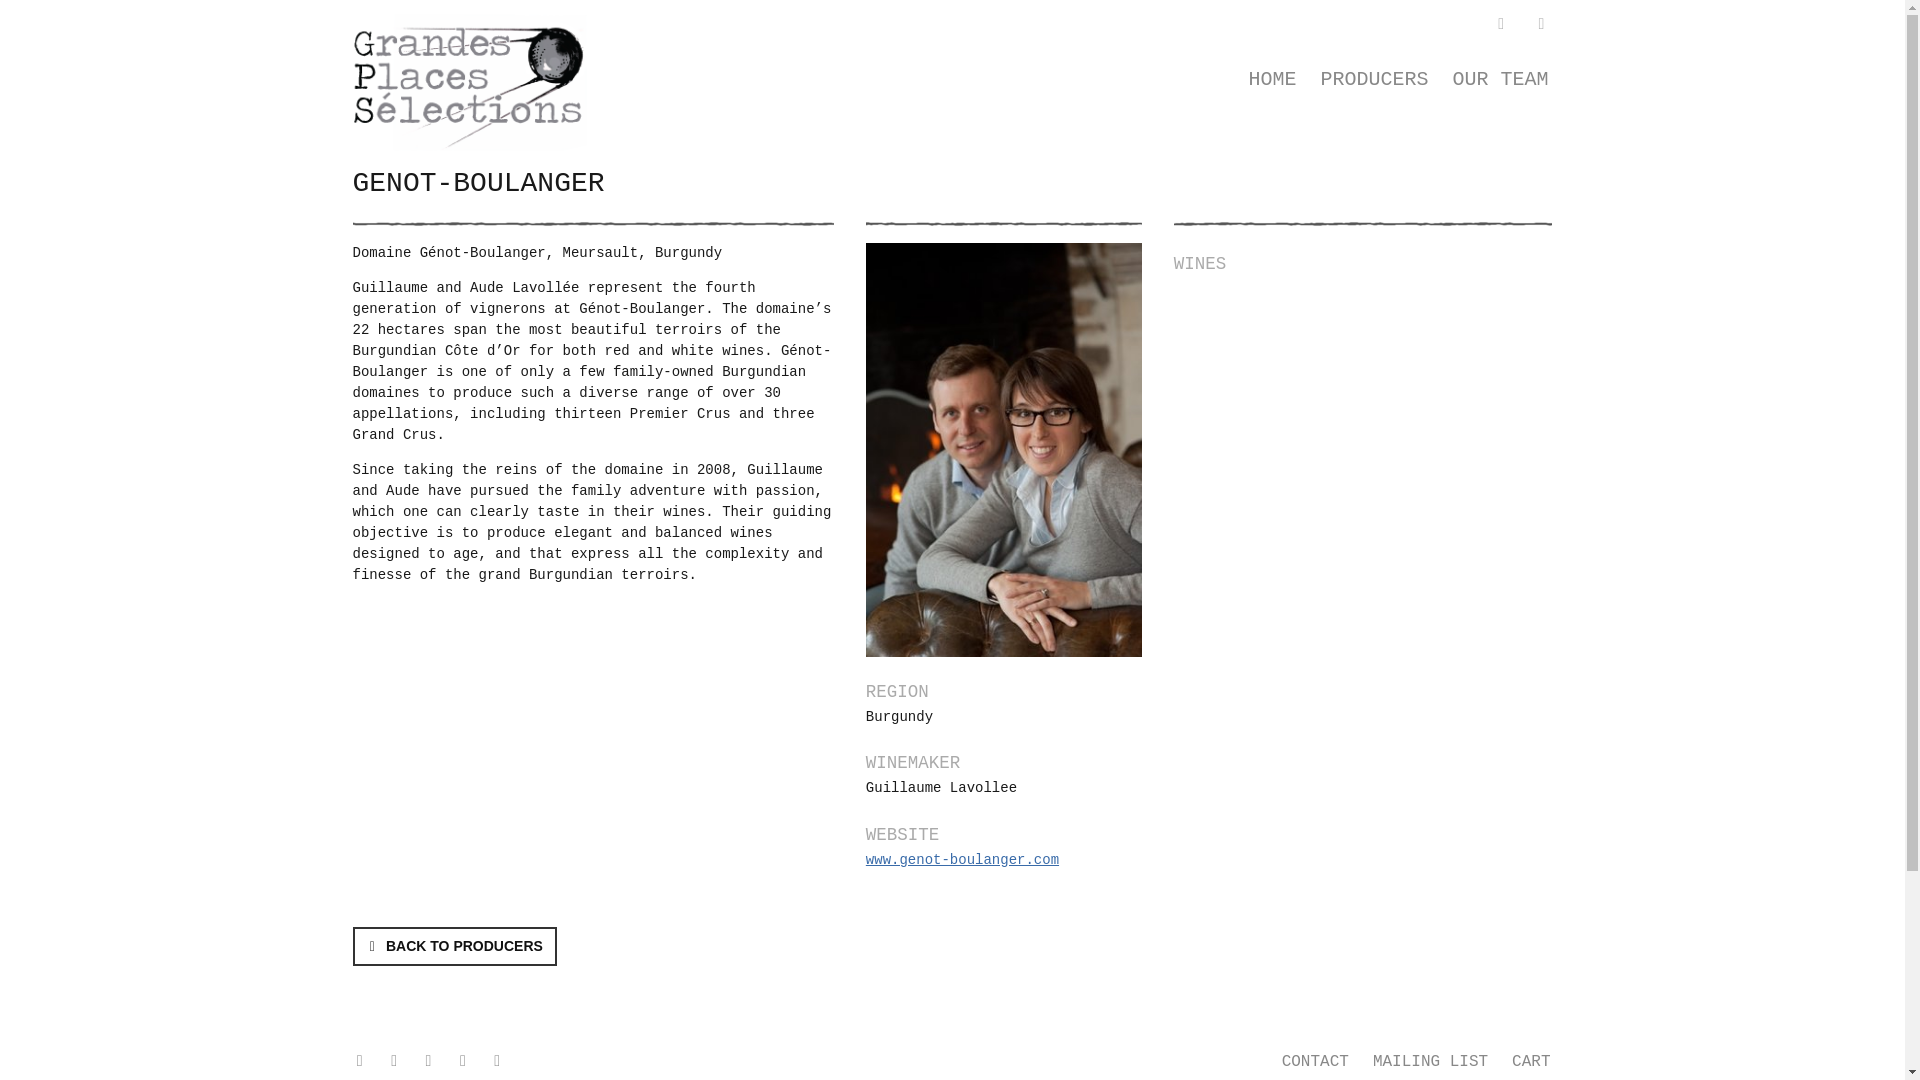 The image size is (1920, 1080). What do you see at coordinates (1430, 1062) in the screenshot?
I see `MAILING LIST` at bounding box center [1430, 1062].